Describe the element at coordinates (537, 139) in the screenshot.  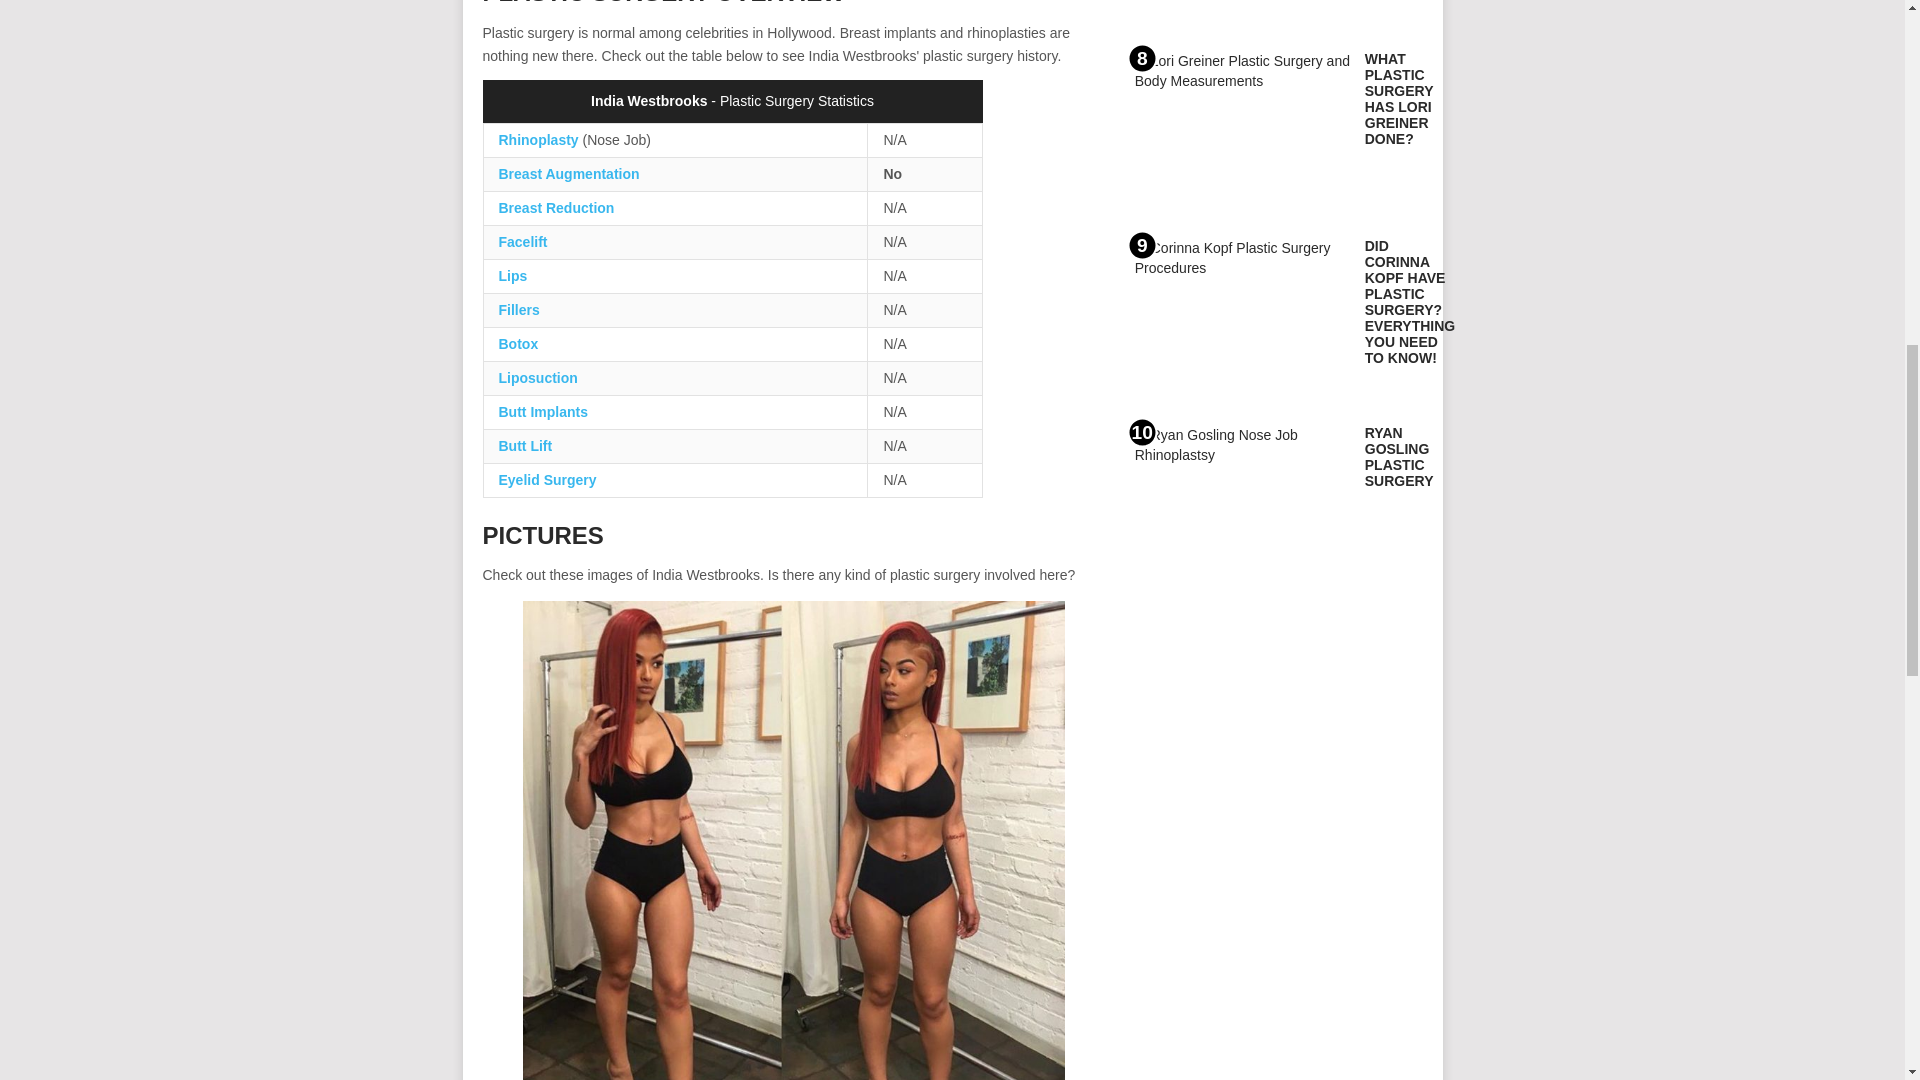
I see `Rhinoplasty` at that location.